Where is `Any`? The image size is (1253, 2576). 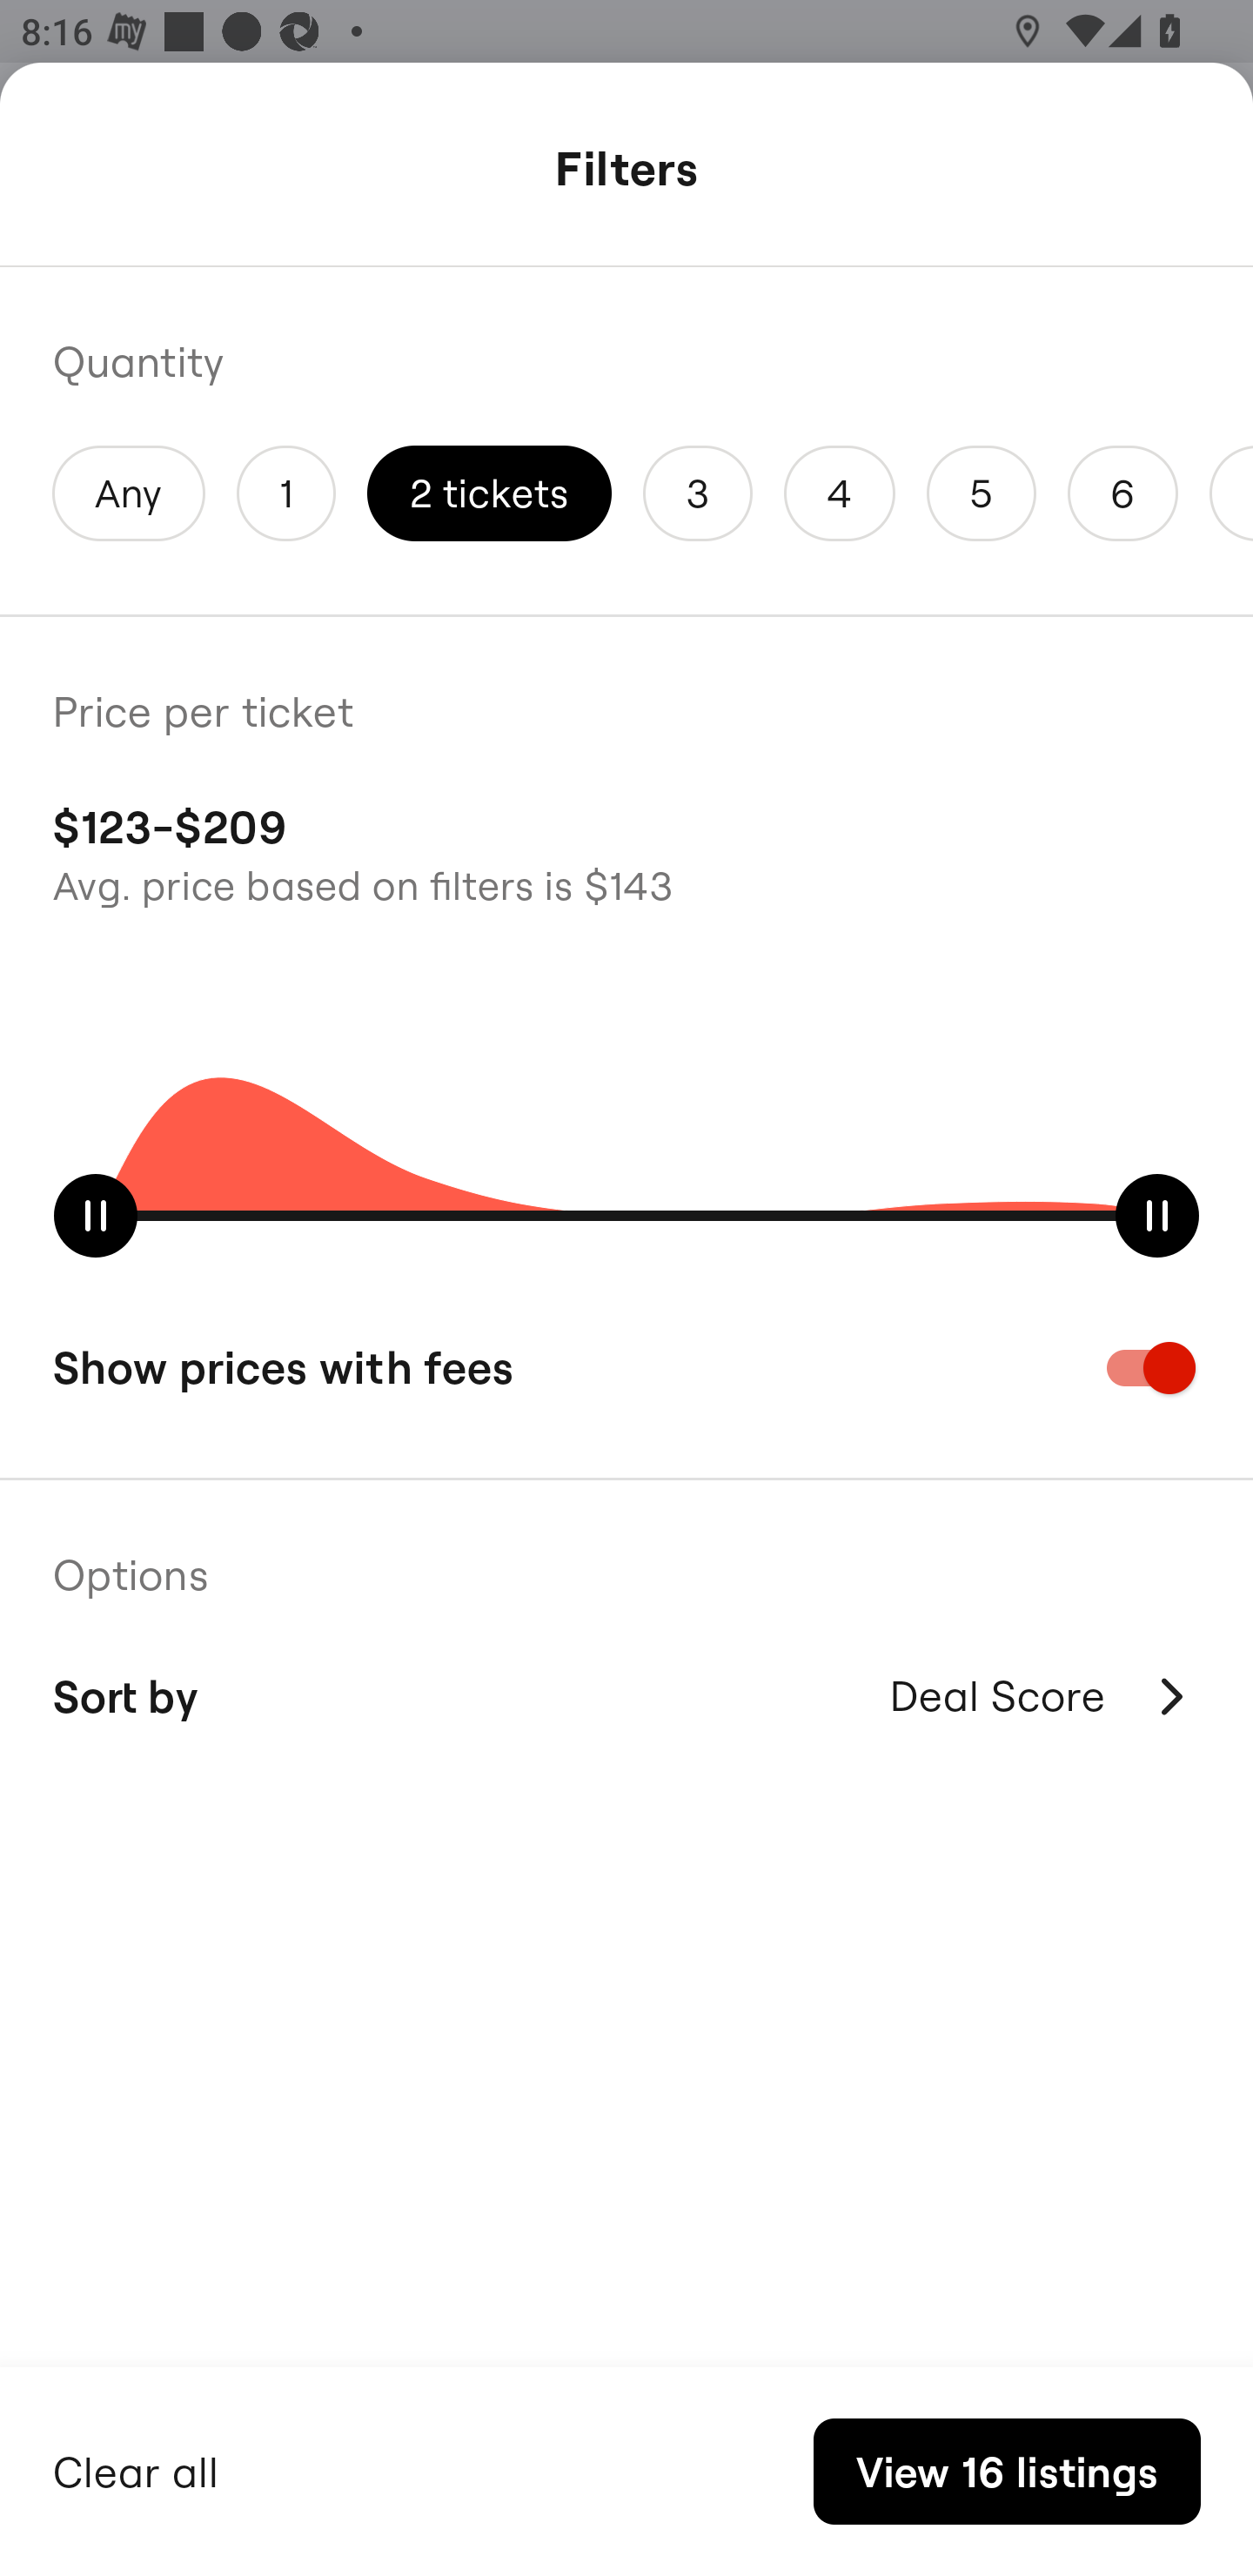 Any is located at coordinates (129, 493).